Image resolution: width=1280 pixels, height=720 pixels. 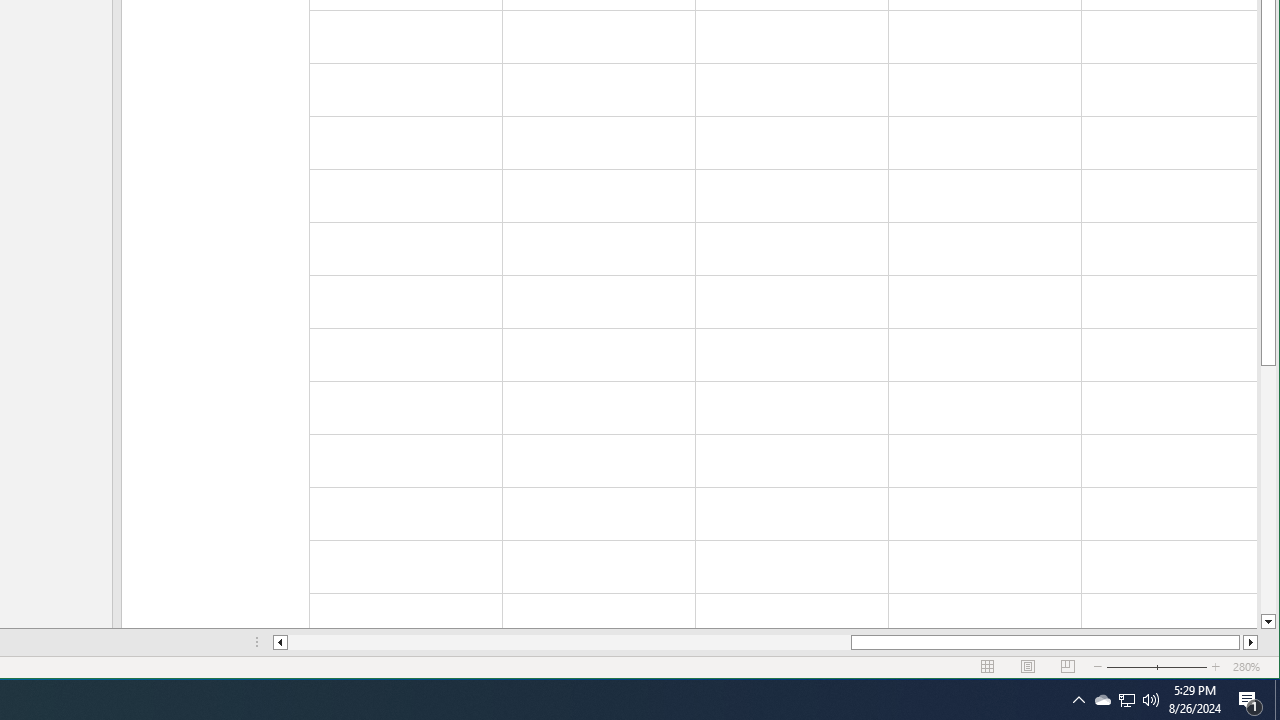 I want to click on User Promoted Notification Area, so click(x=1126, y=700).